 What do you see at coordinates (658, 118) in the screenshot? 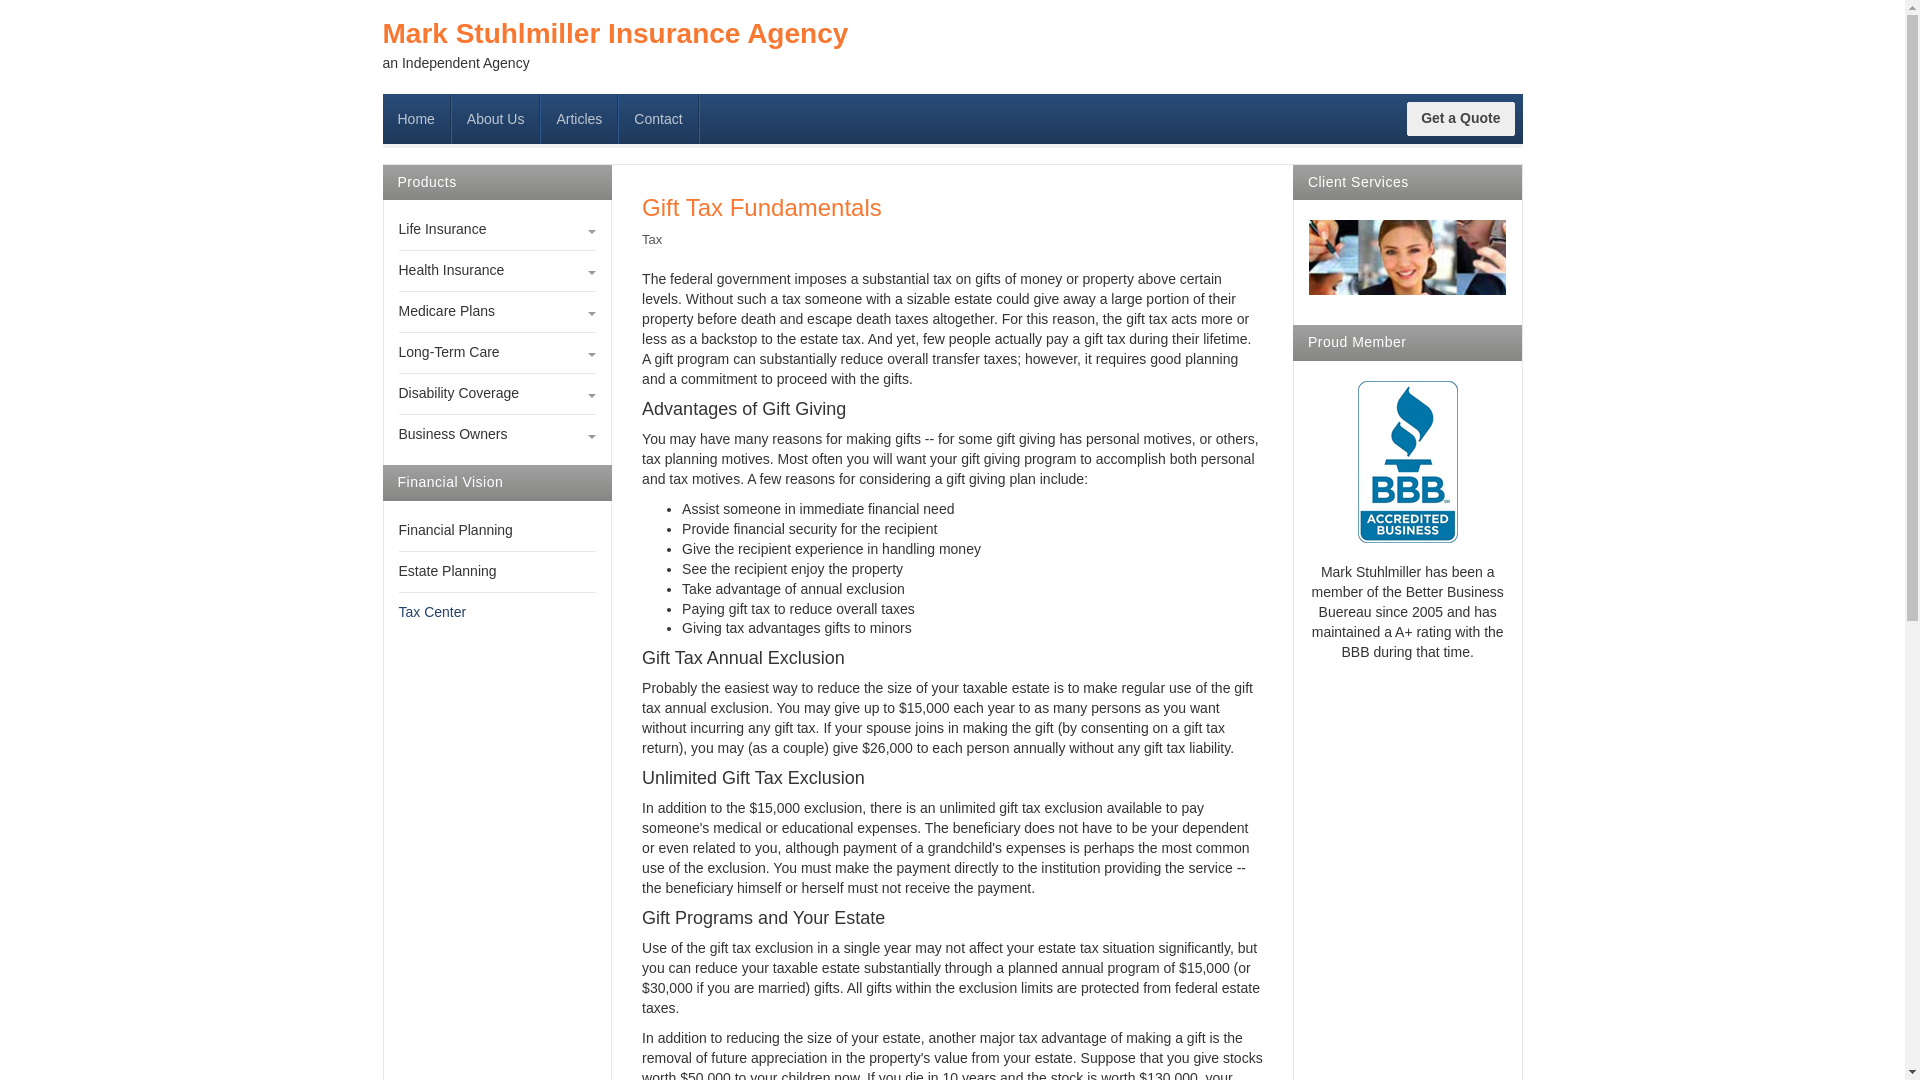
I see `Contact` at bounding box center [658, 118].